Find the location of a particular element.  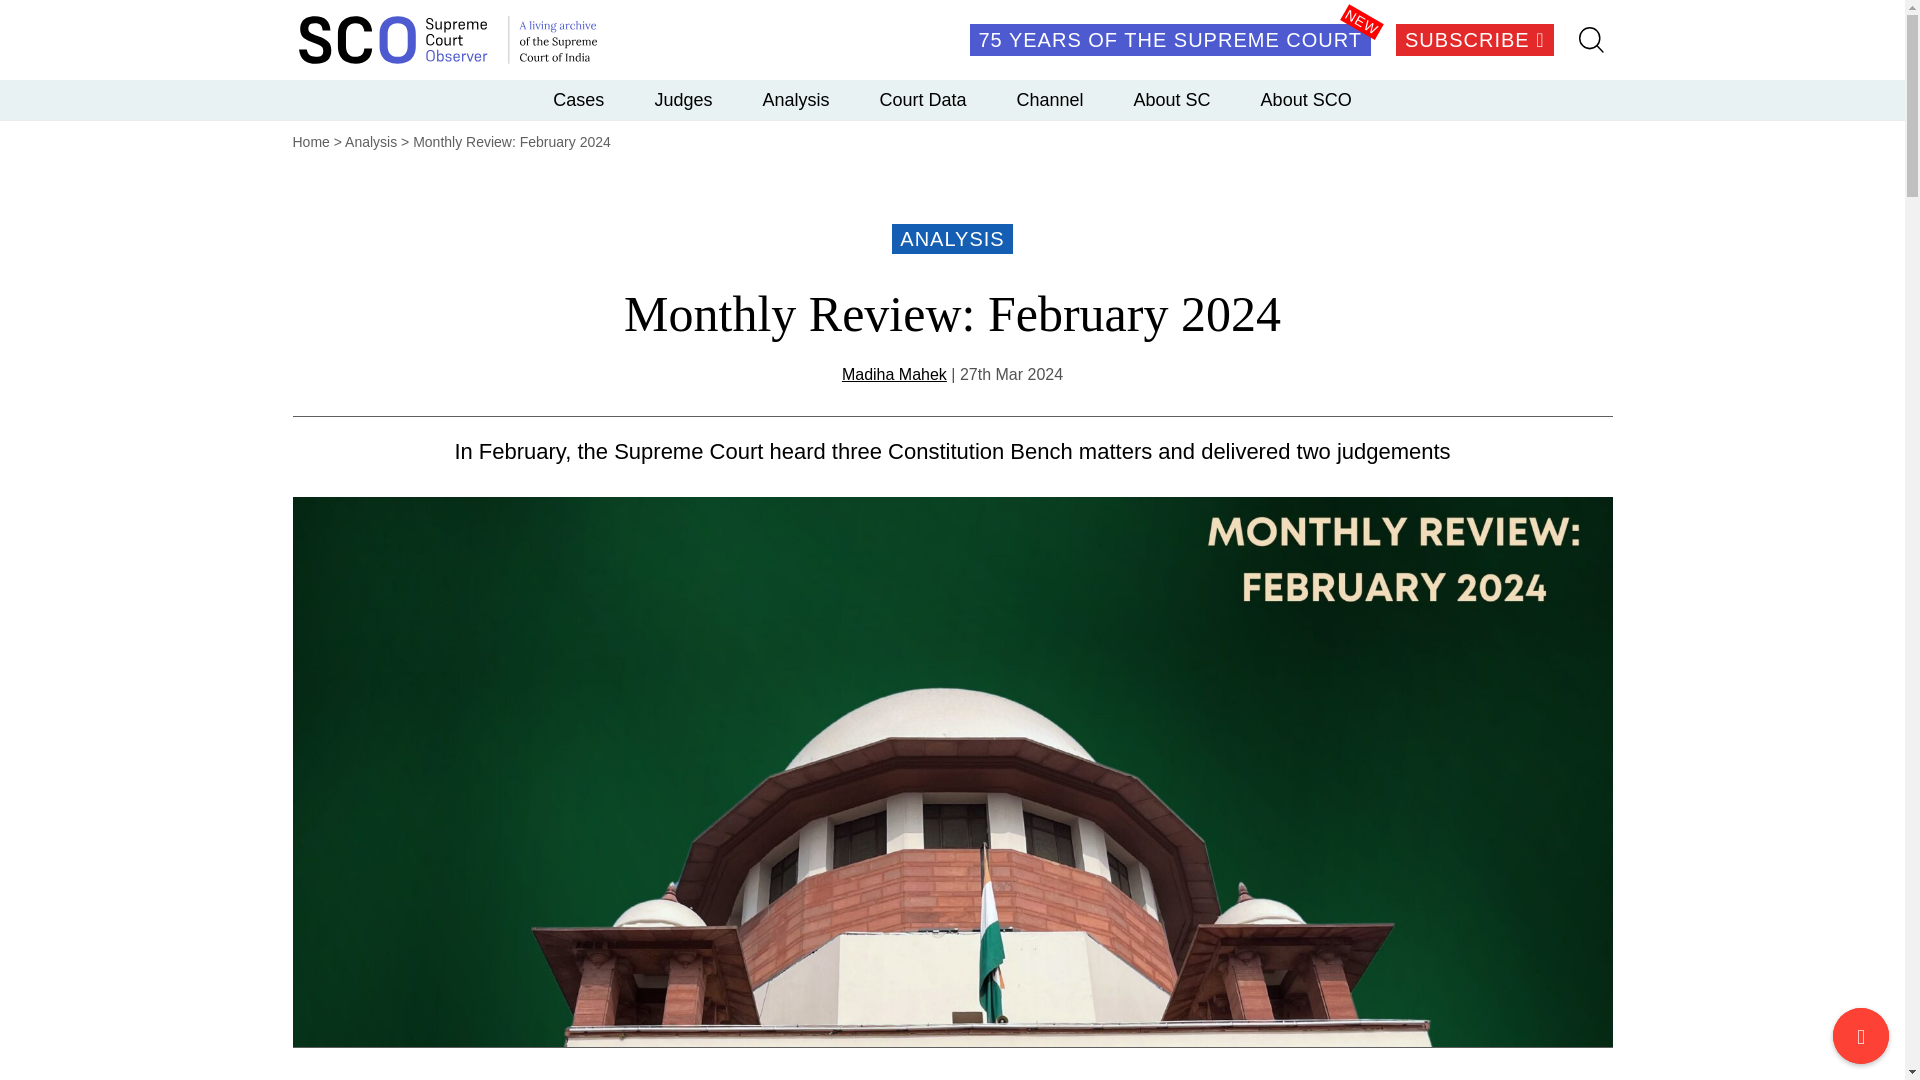

About SCO is located at coordinates (1306, 99).